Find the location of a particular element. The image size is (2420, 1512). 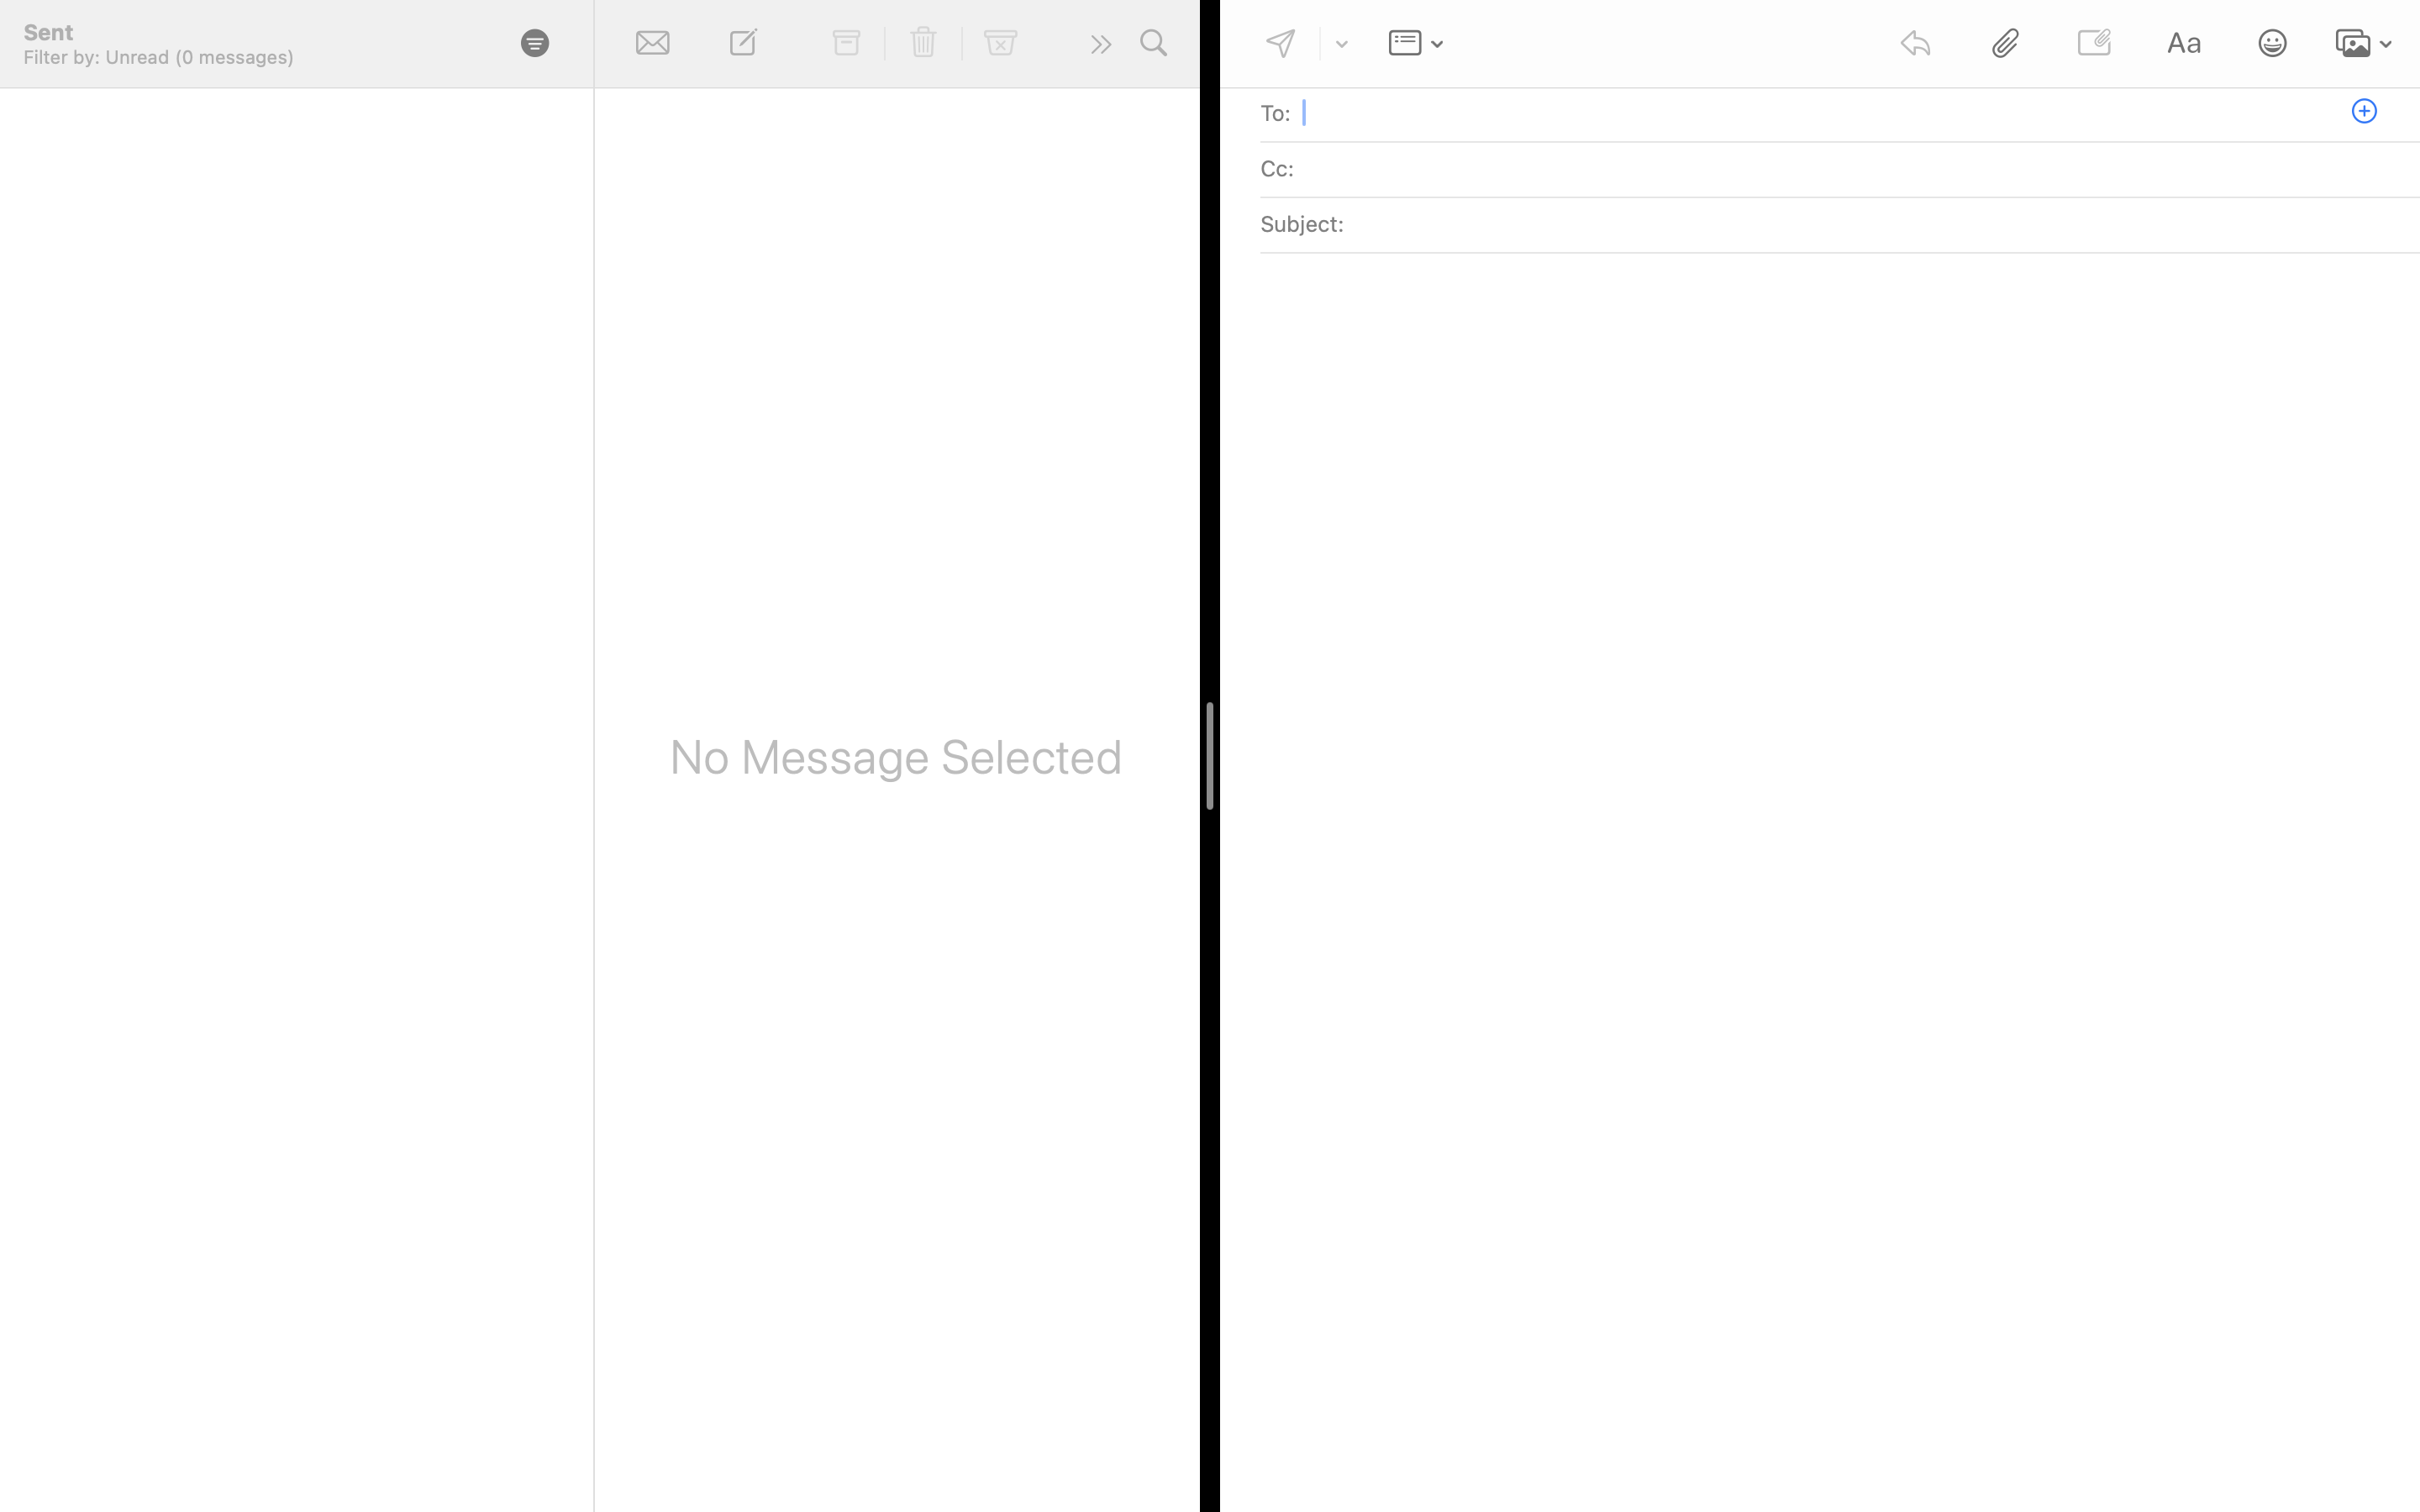

Subject: is located at coordinates (1302, 223).